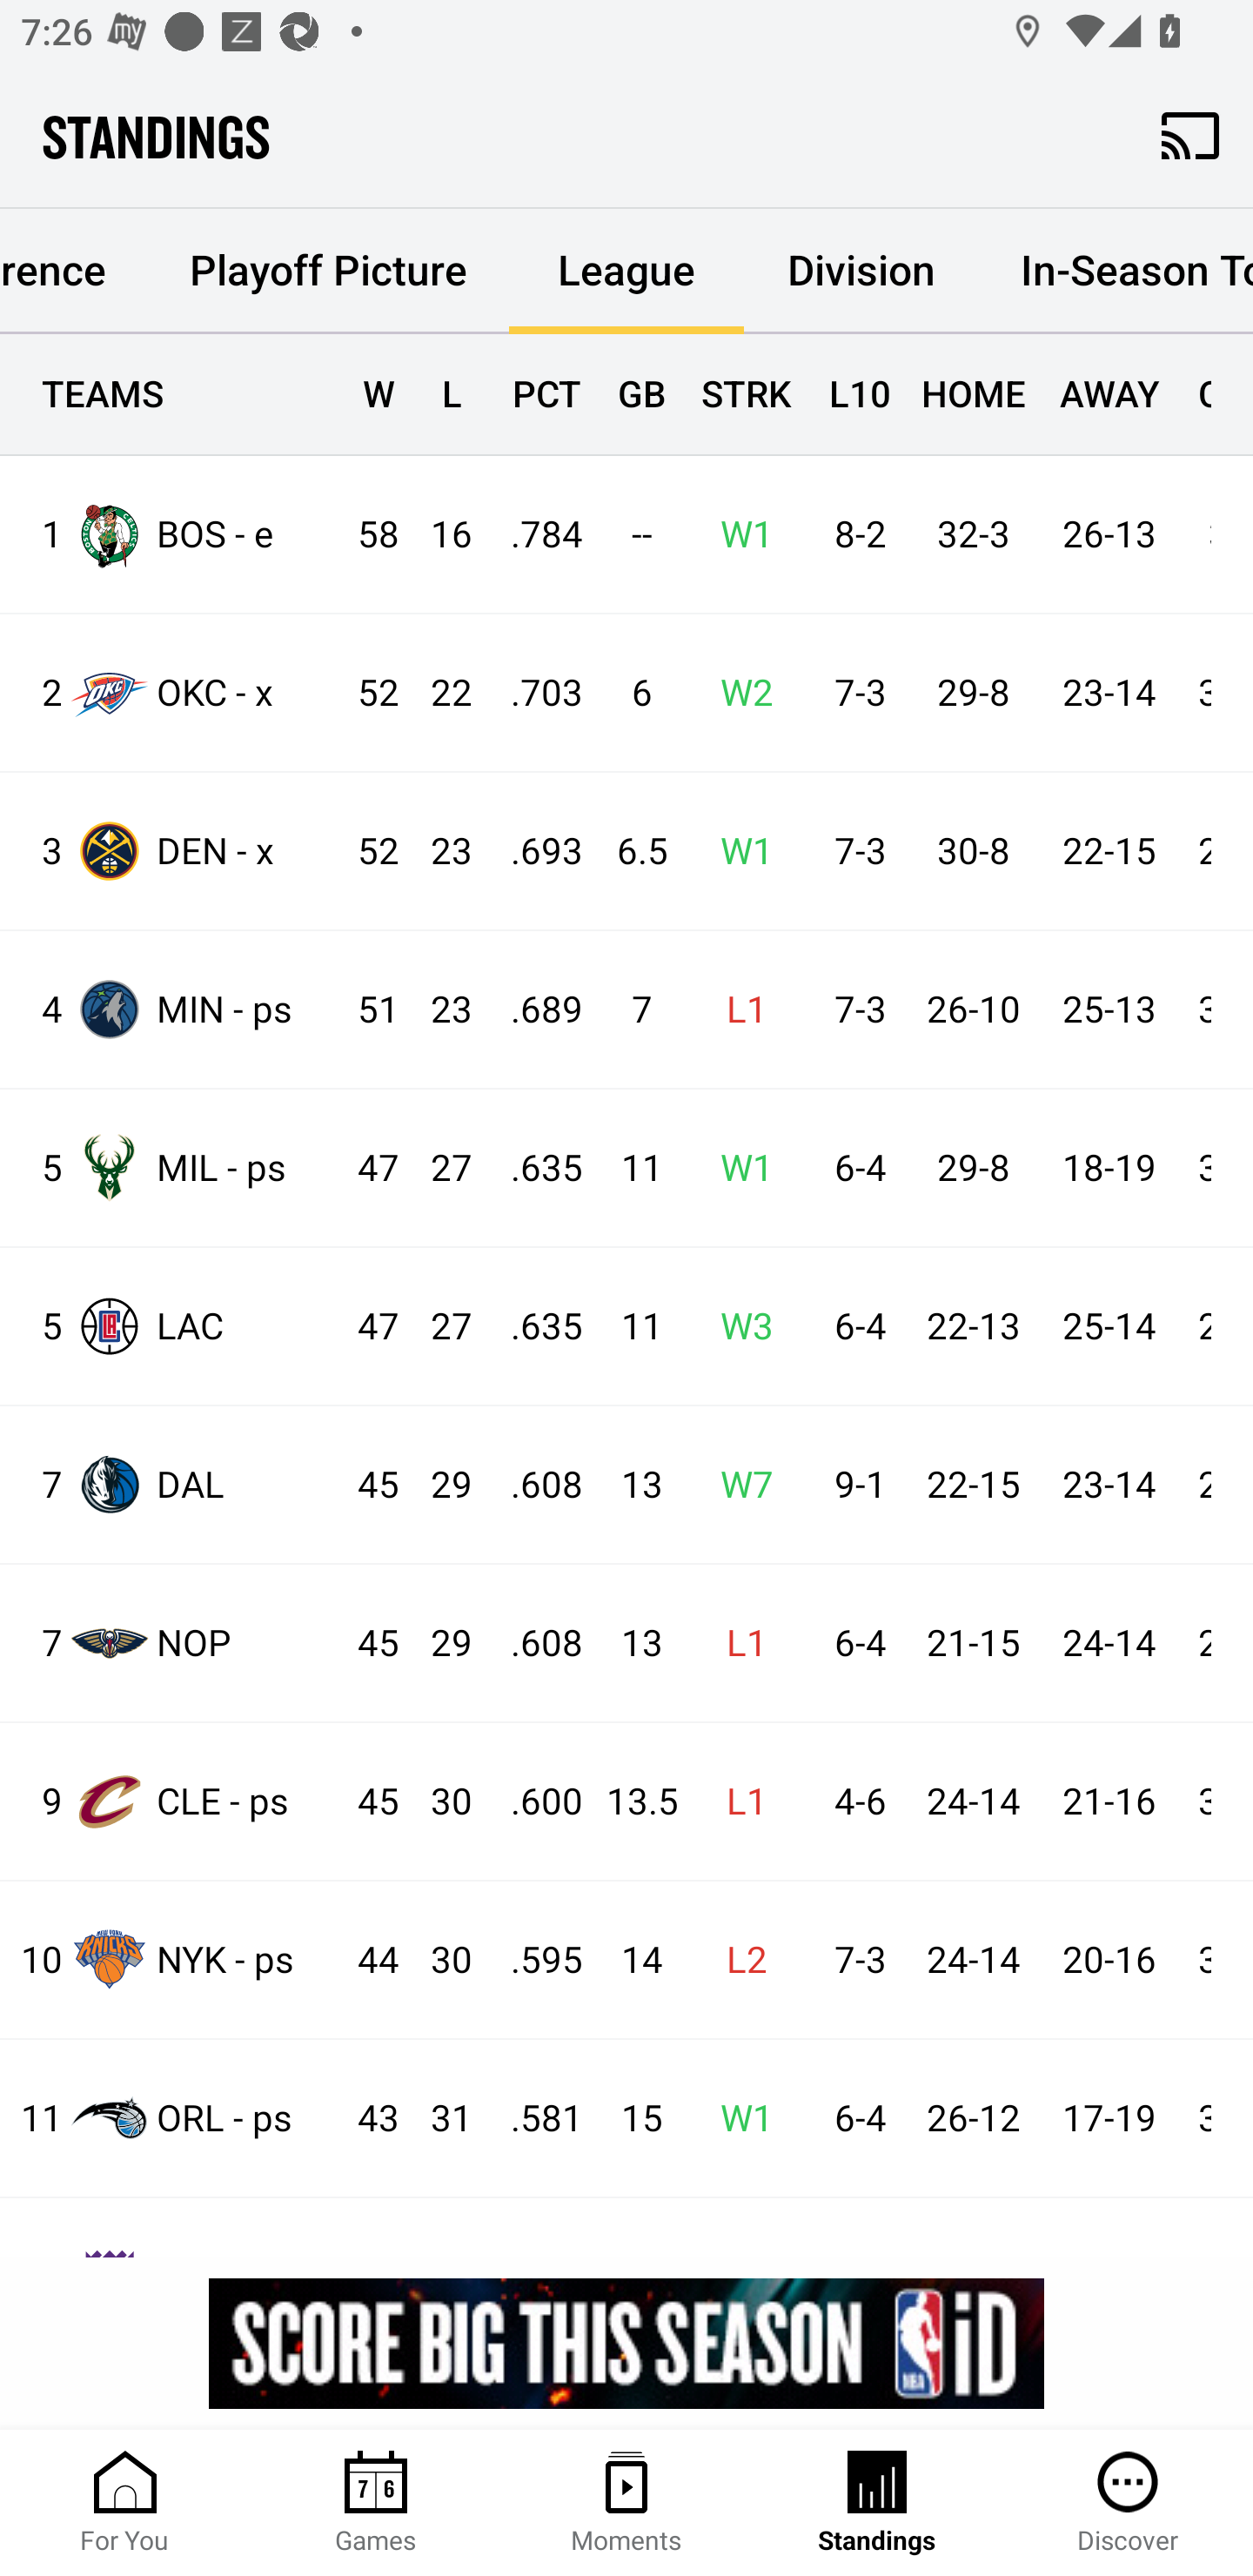  Describe the element at coordinates (437, 1168) in the screenshot. I see `27` at that location.